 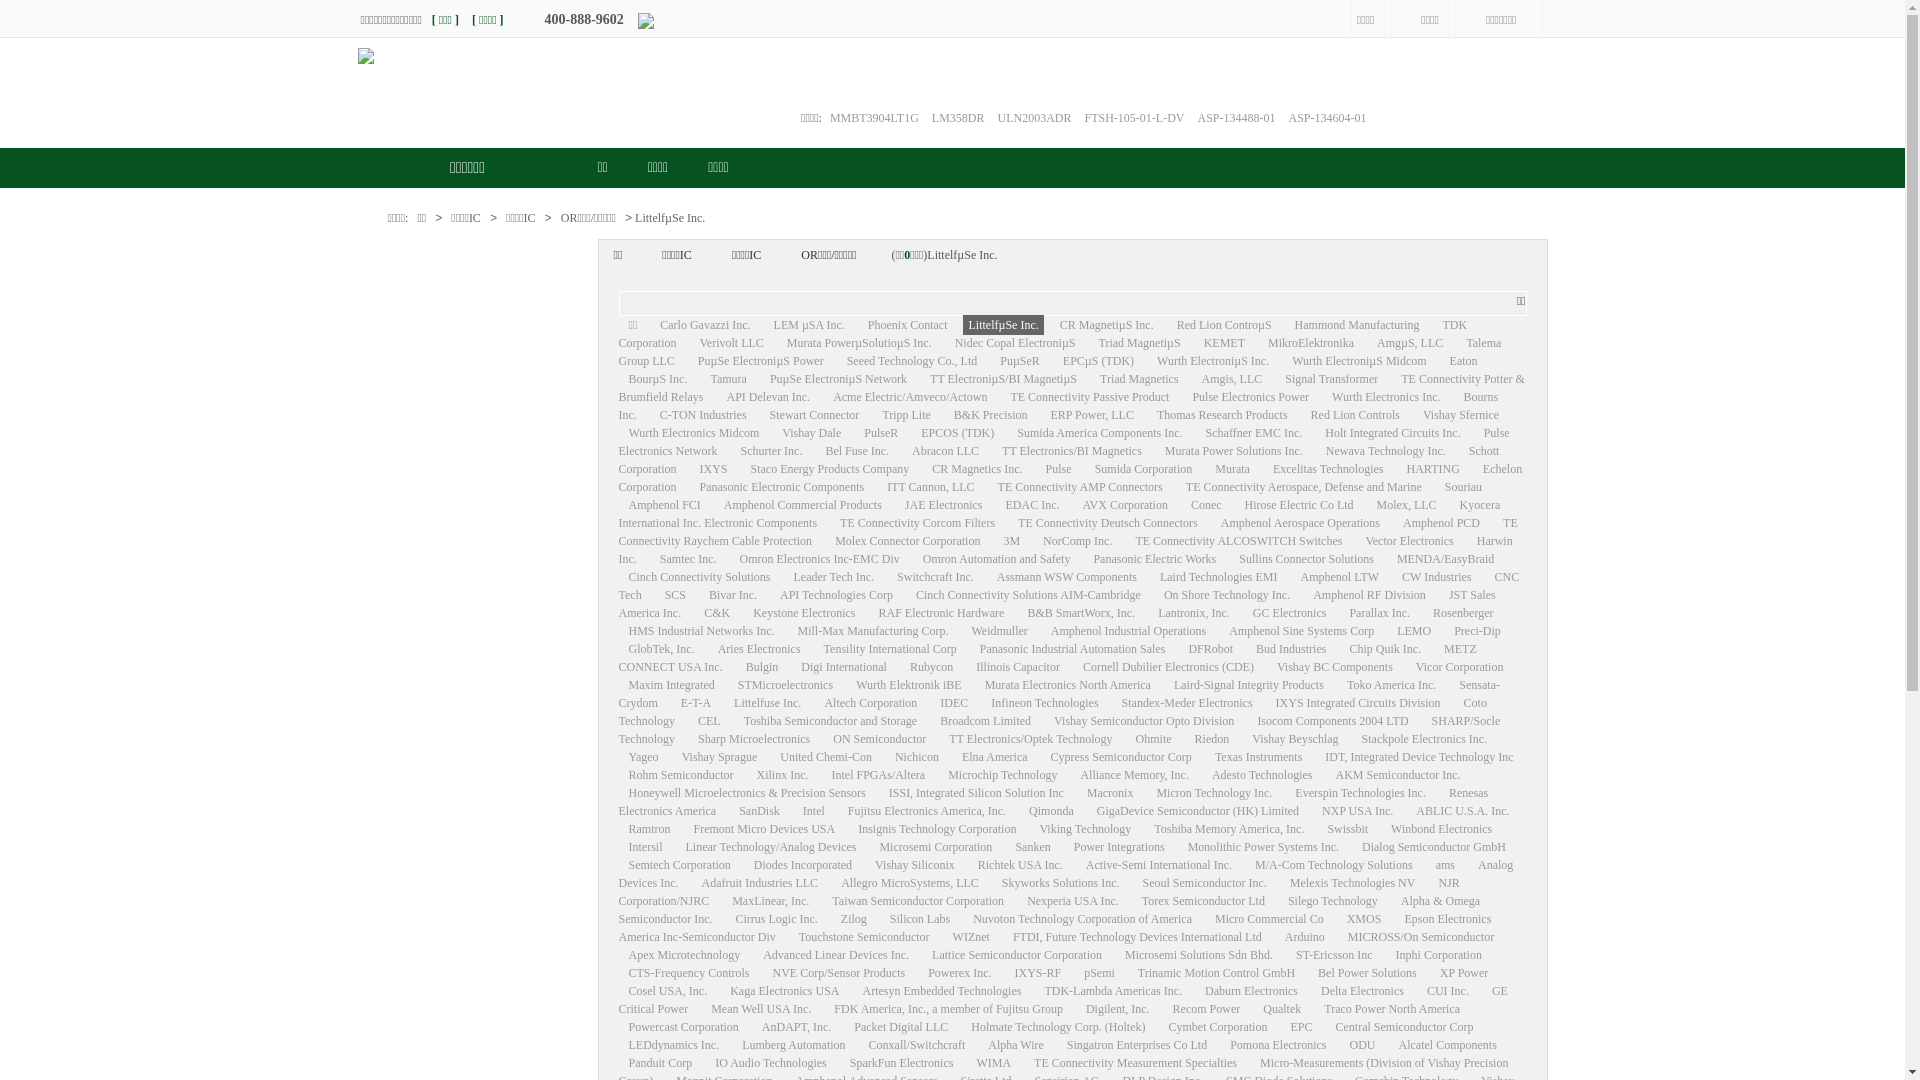 I want to click on Qualtek, so click(x=1282, y=1009).